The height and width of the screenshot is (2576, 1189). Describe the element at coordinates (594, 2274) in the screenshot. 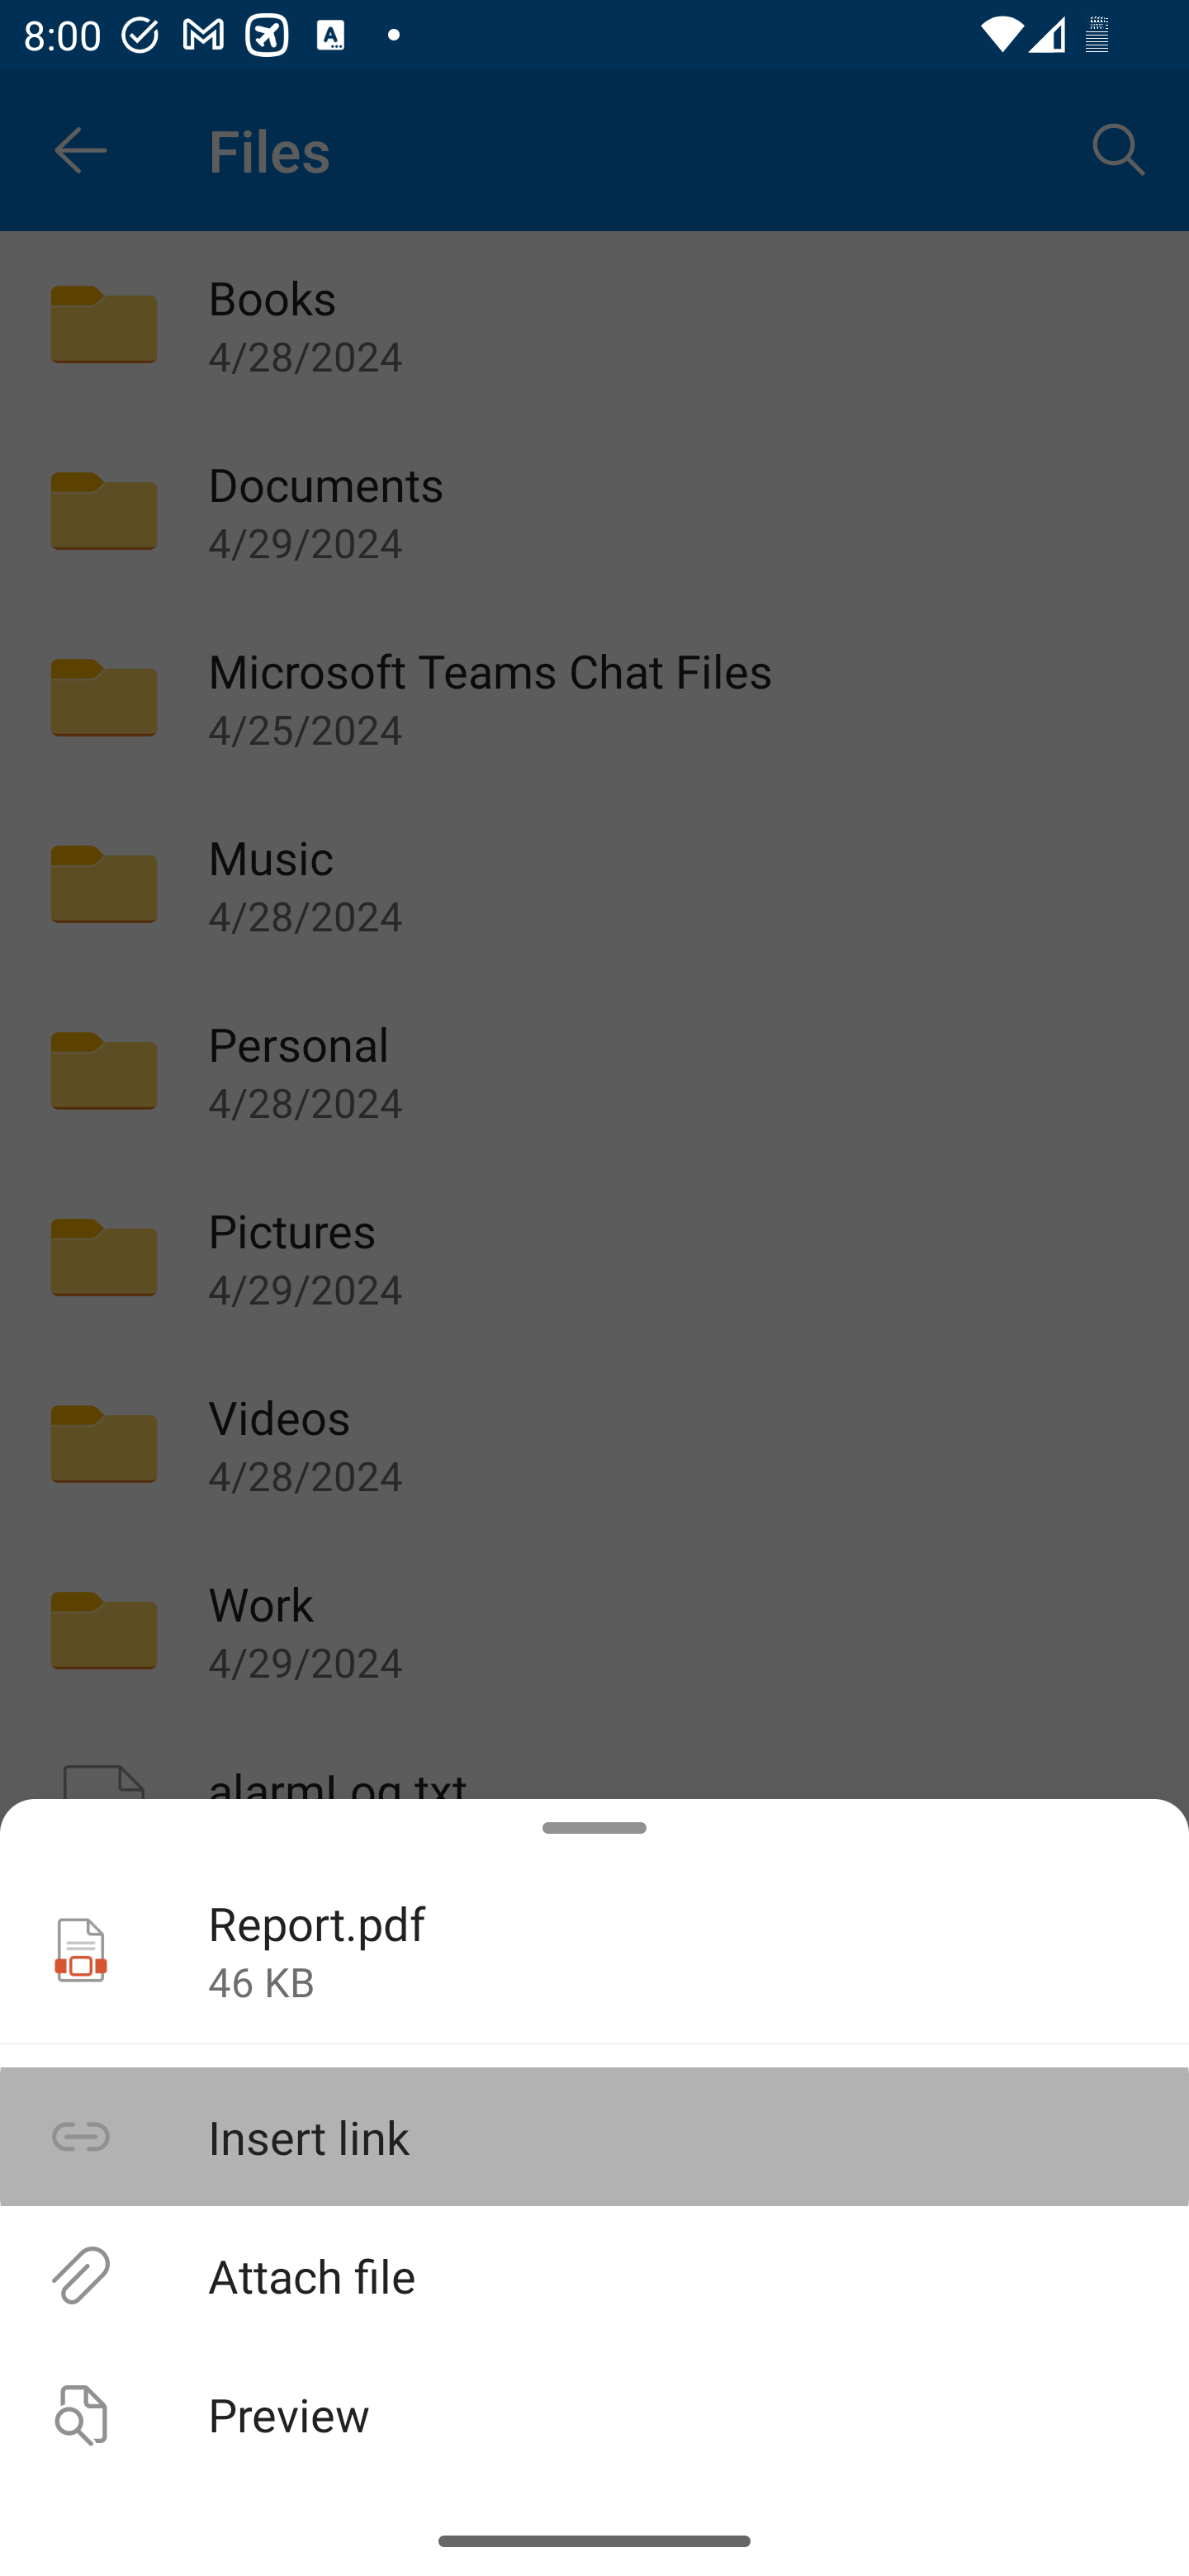

I see `Attach file` at that location.